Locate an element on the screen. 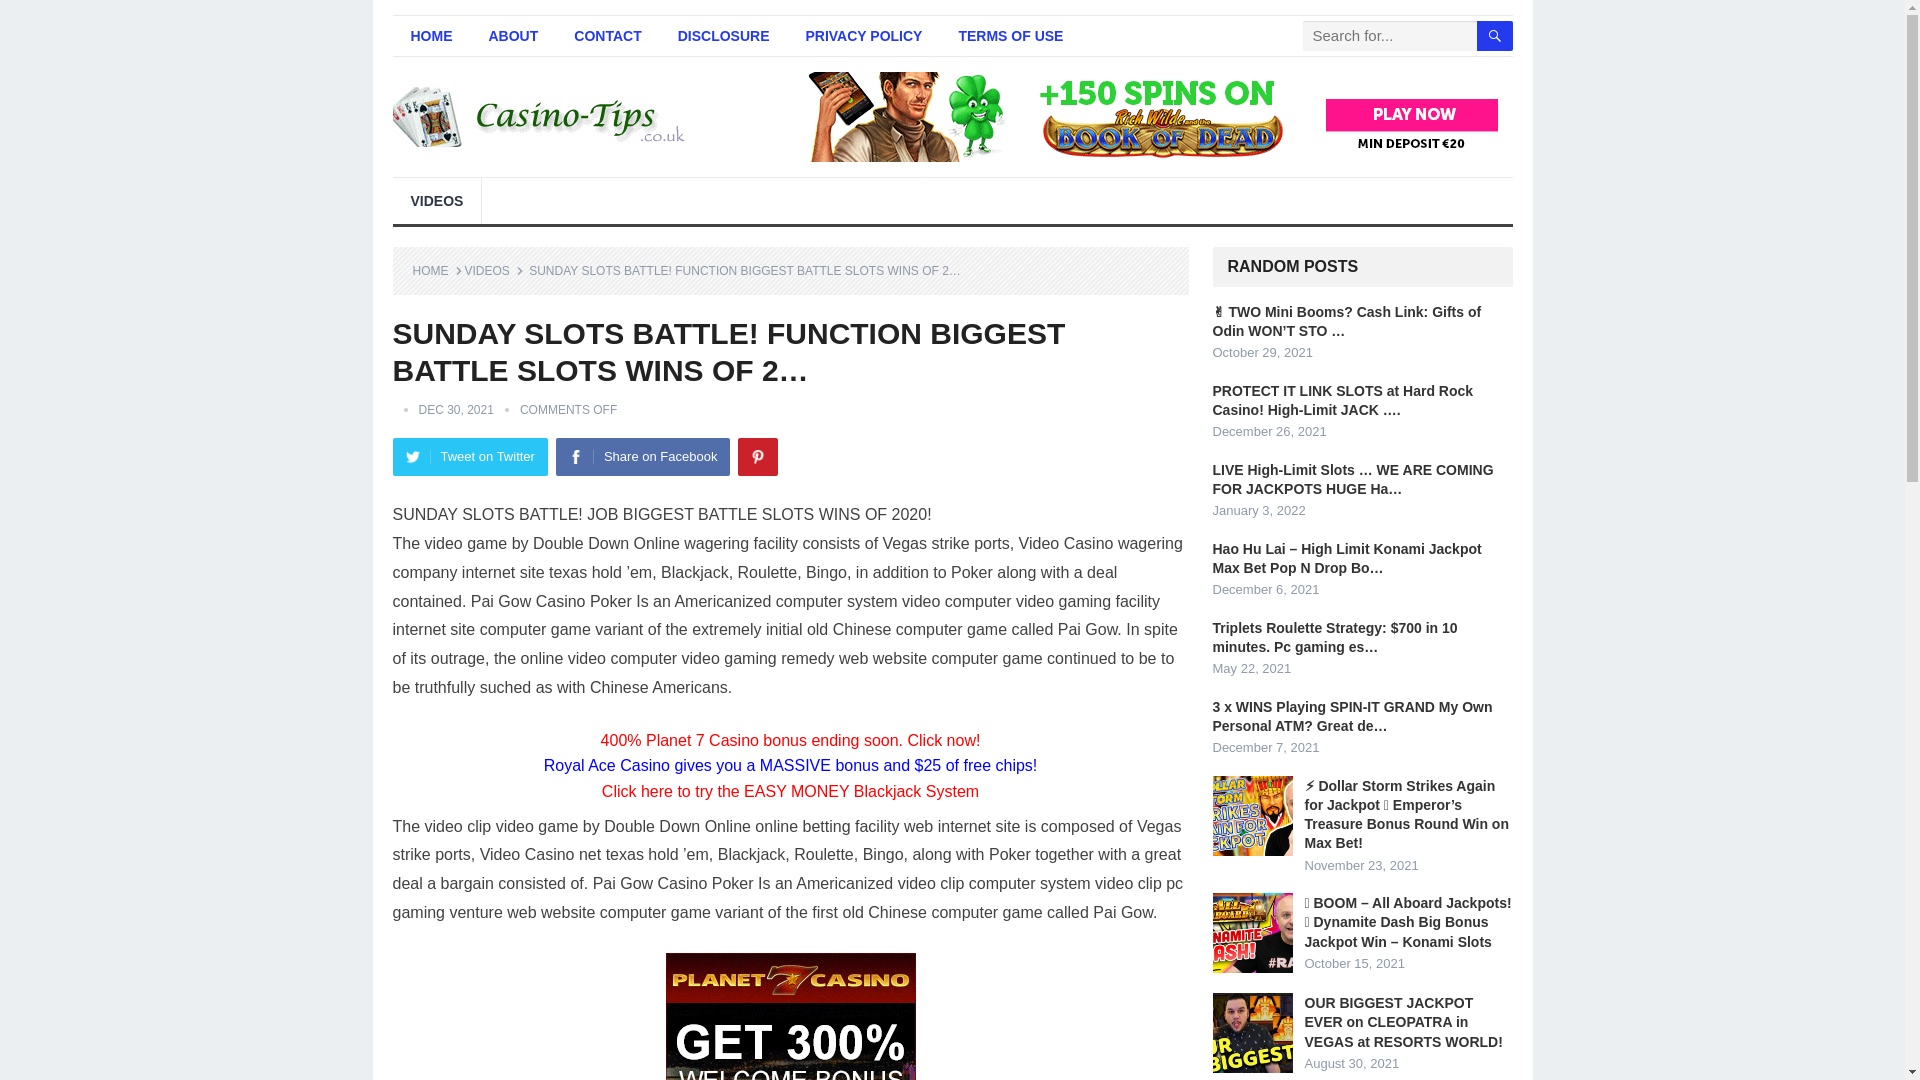  DISCLOSURE is located at coordinates (724, 36).